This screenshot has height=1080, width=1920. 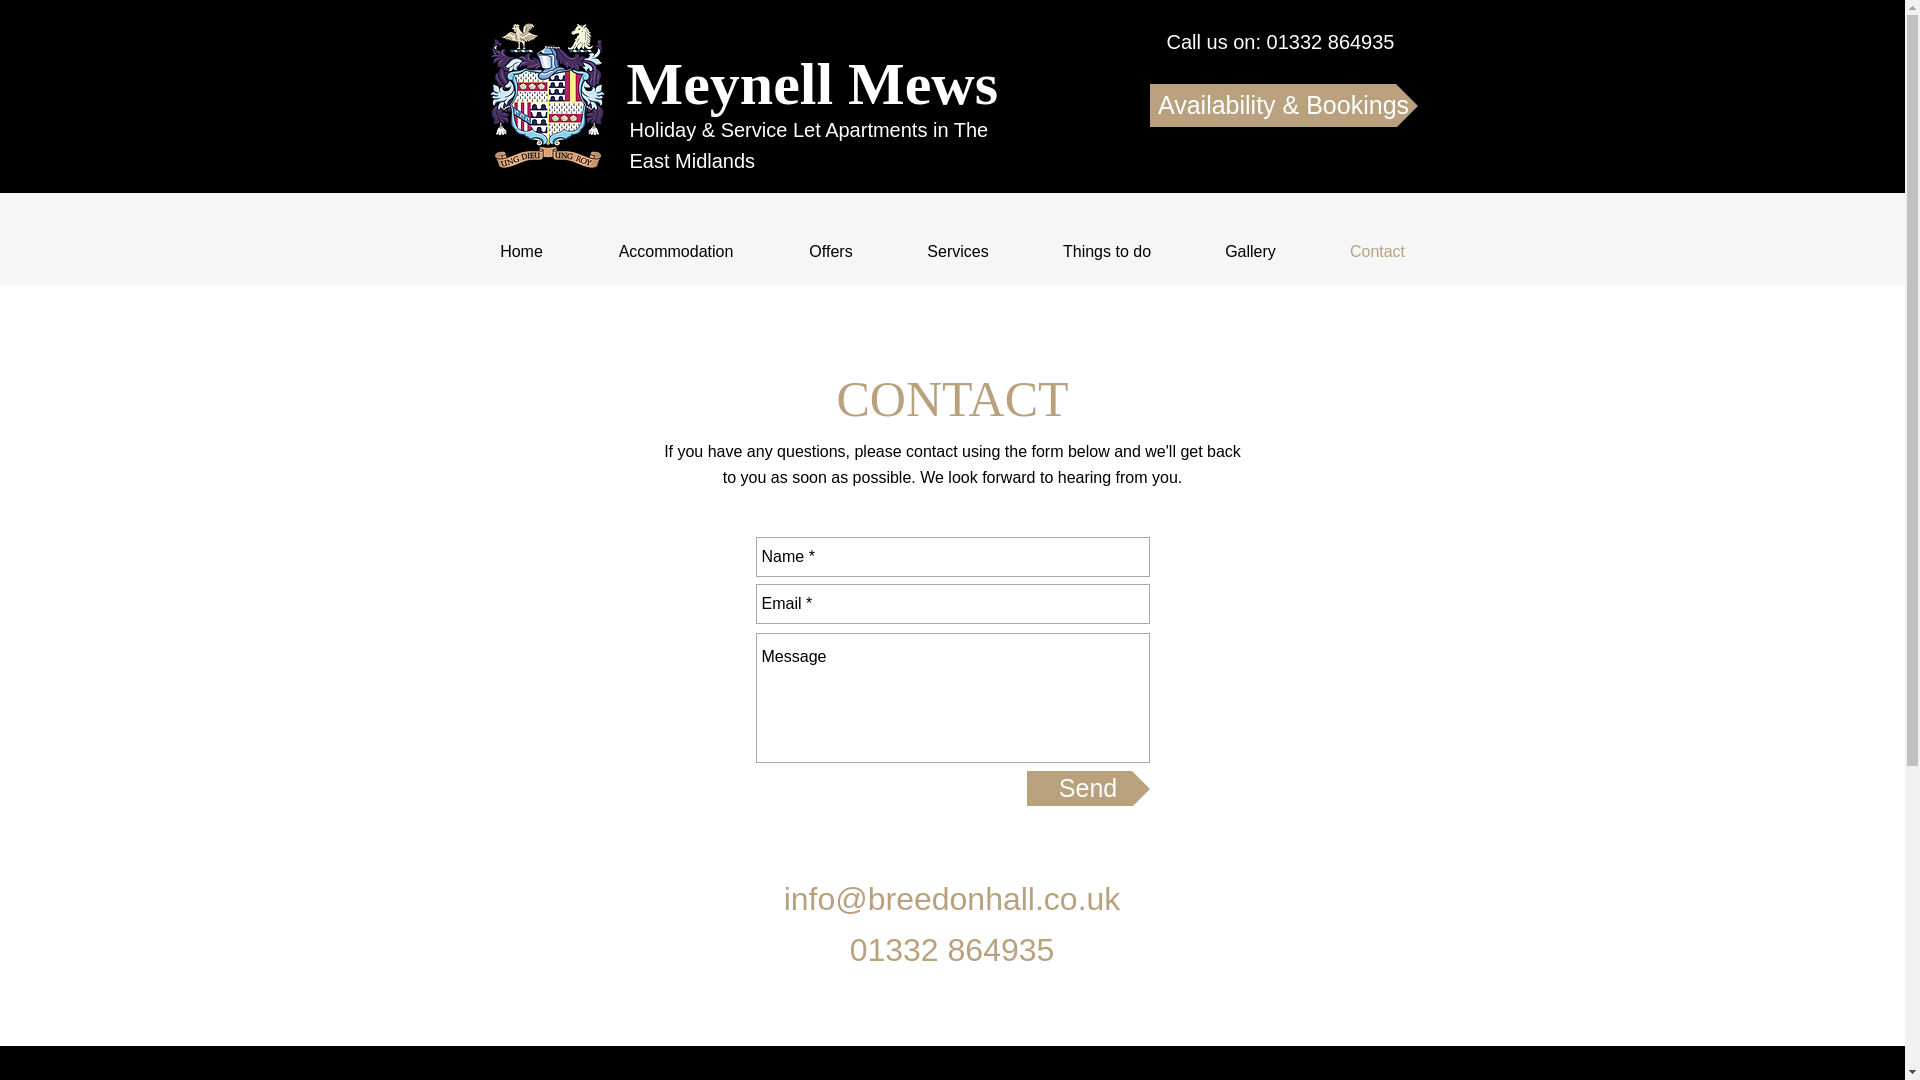 What do you see at coordinates (1376, 252) in the screenshot?
I see `Contact` at bounding box center [1376, 252].